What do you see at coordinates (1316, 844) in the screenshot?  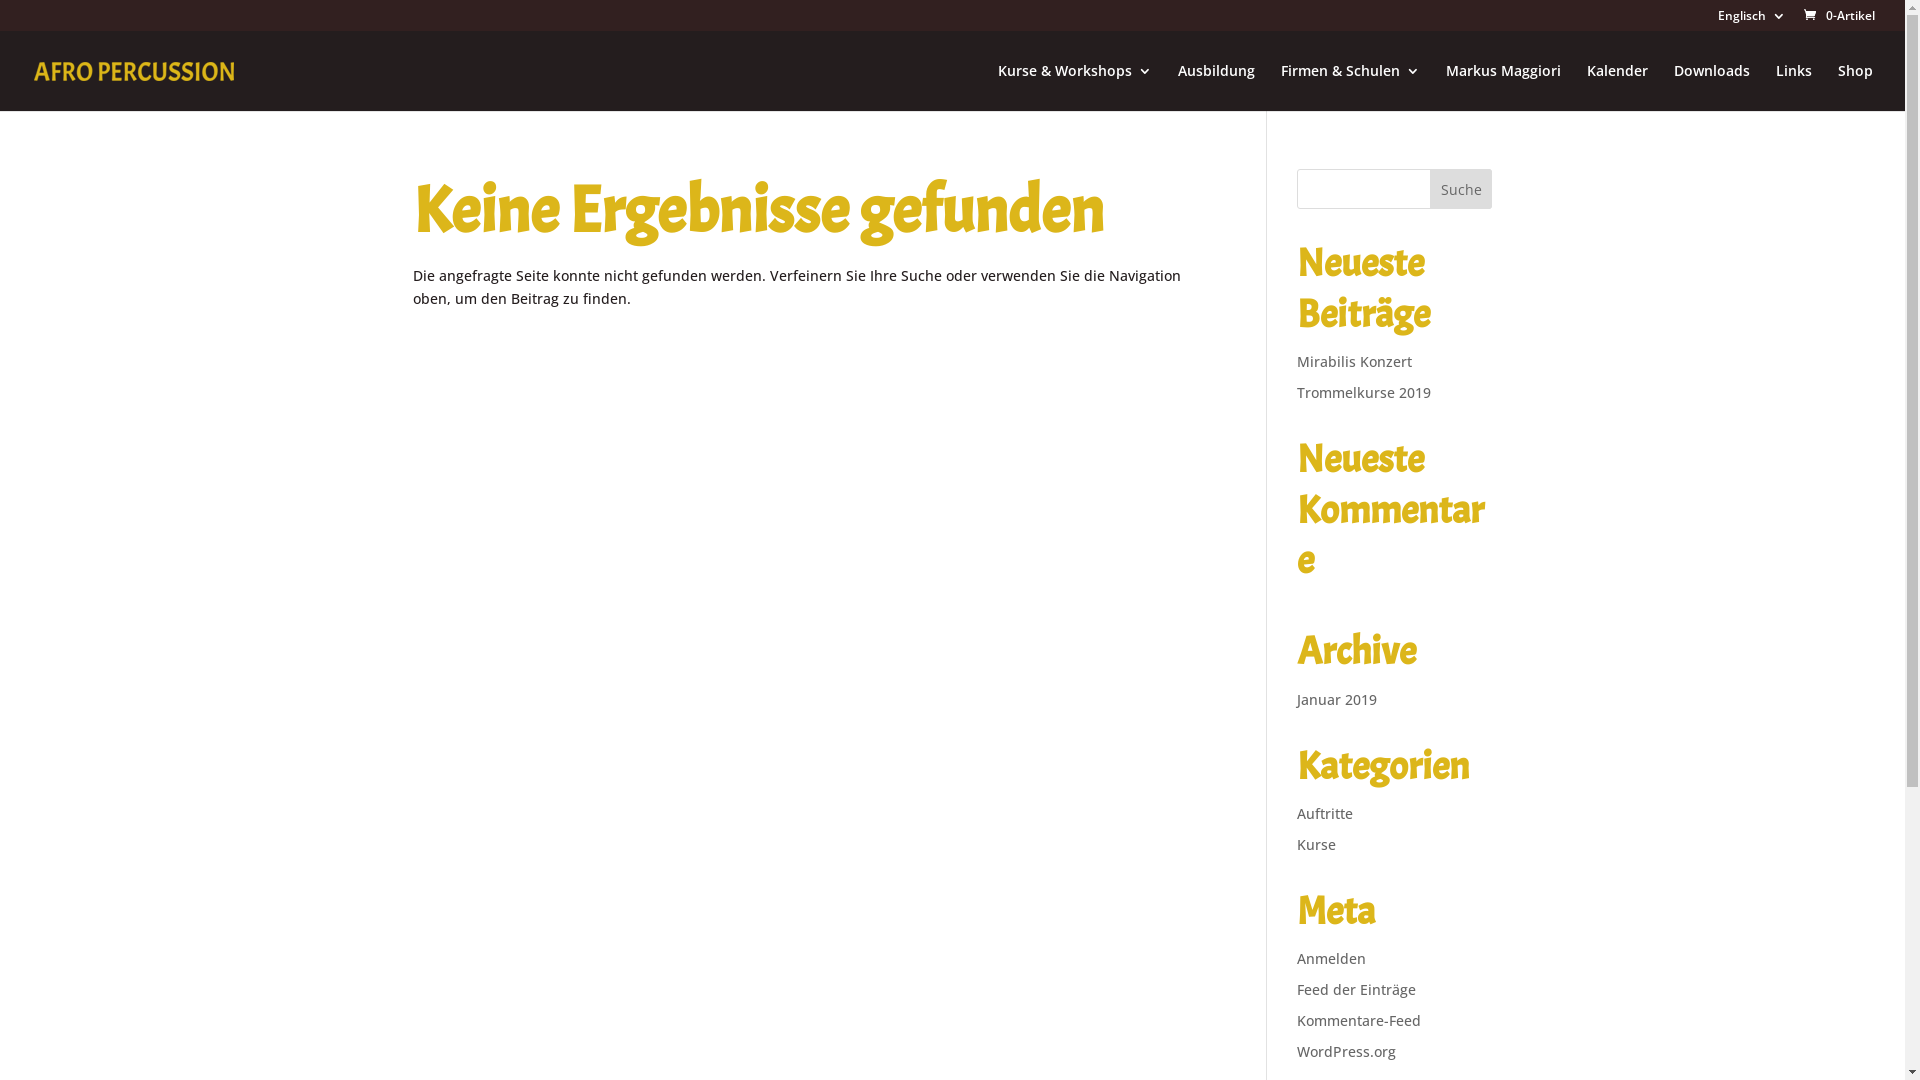 I see `Kurse` at bounding box center [1316, 844].